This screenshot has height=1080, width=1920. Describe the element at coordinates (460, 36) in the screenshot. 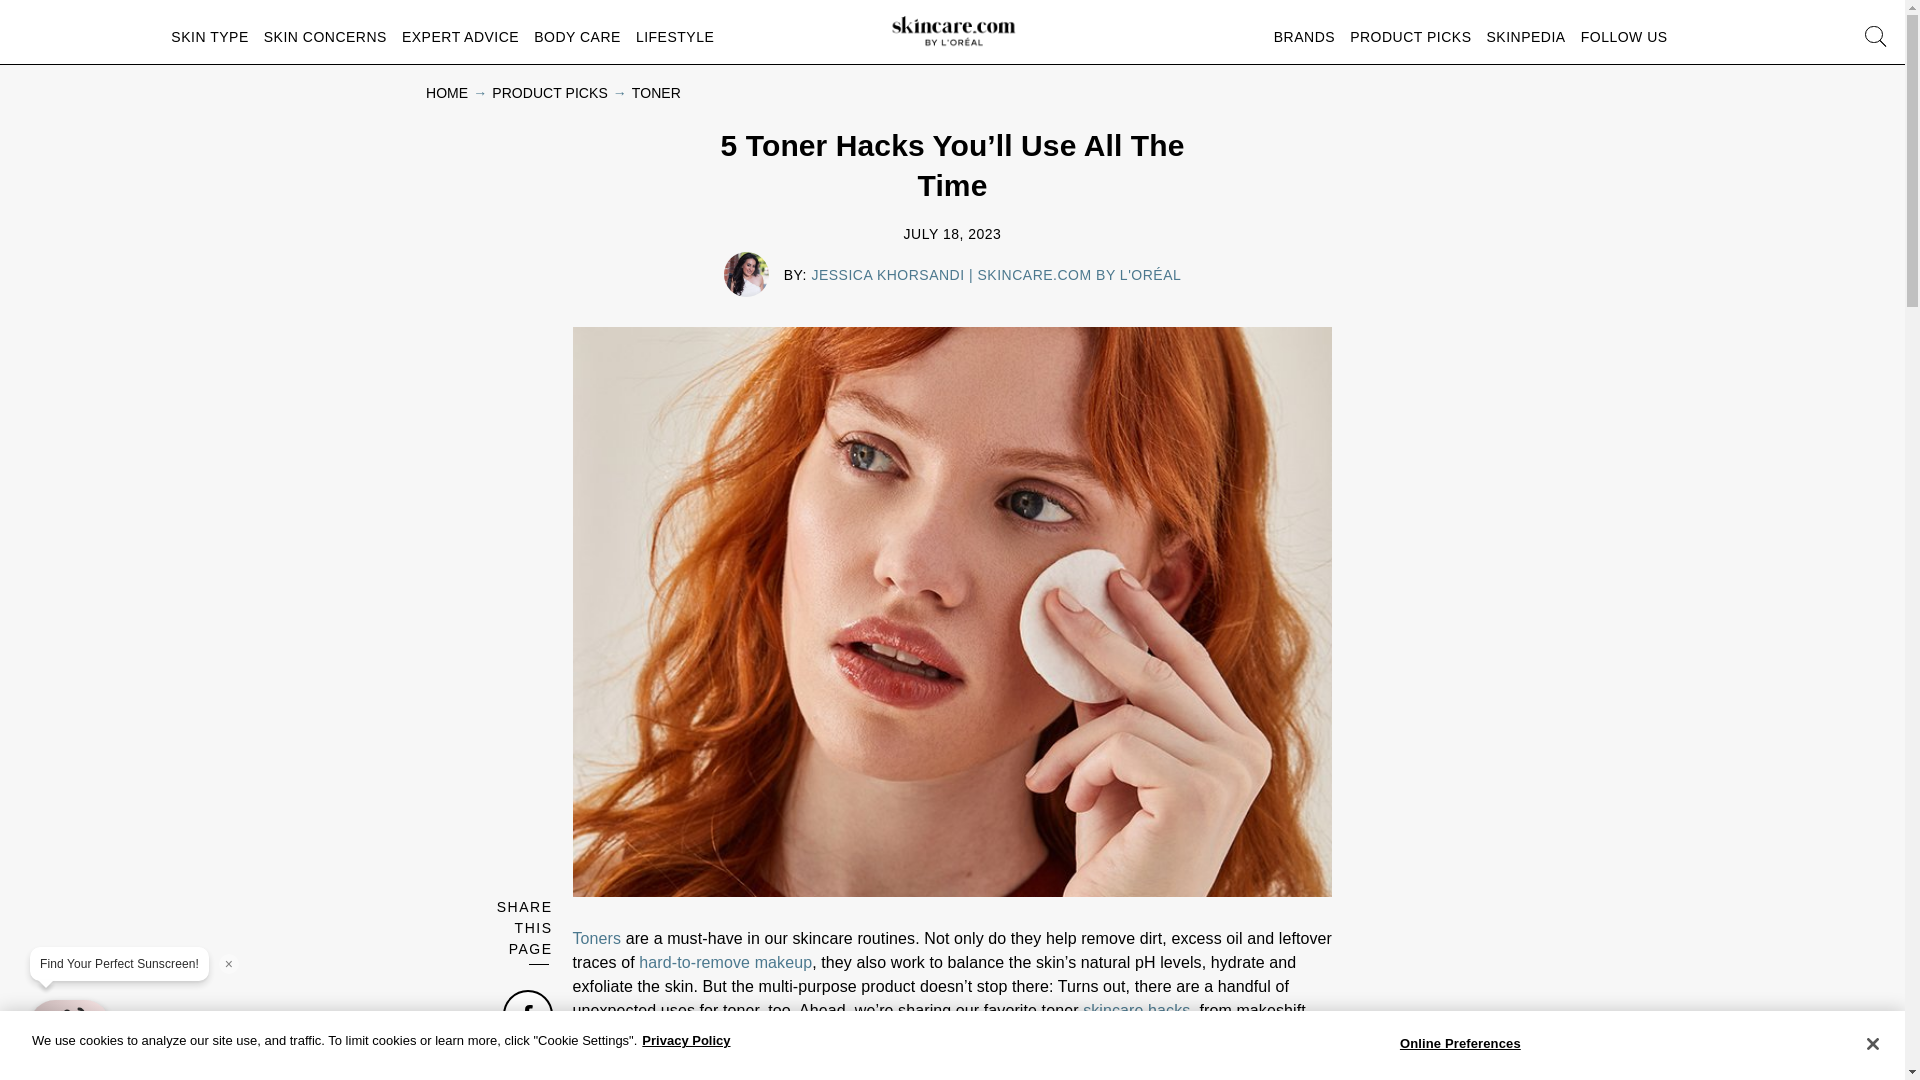

I see `EXPERT ADVICE` at that location.